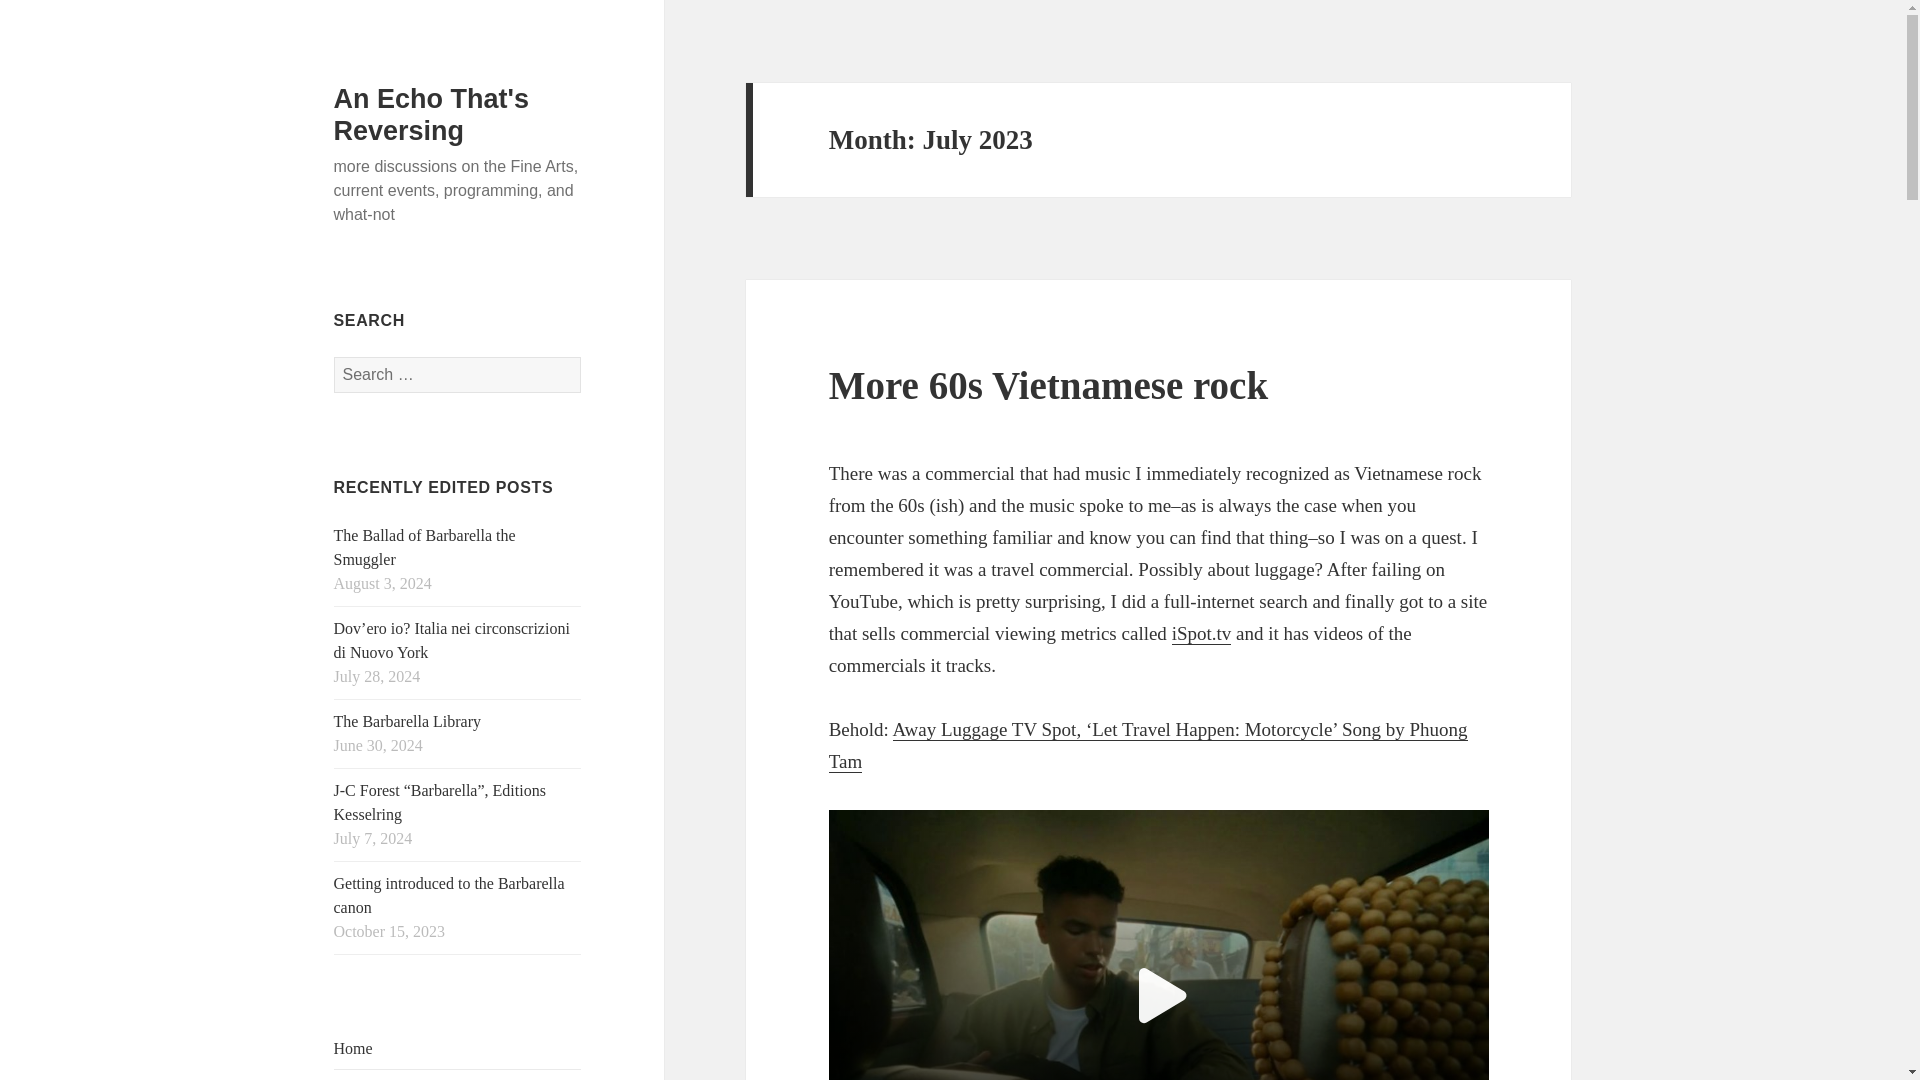 The image size is (1920, 1080). What do you see at coordinates (353, 1048) in the screenshot?
I see `Home` at bounding box center [353, 1048].